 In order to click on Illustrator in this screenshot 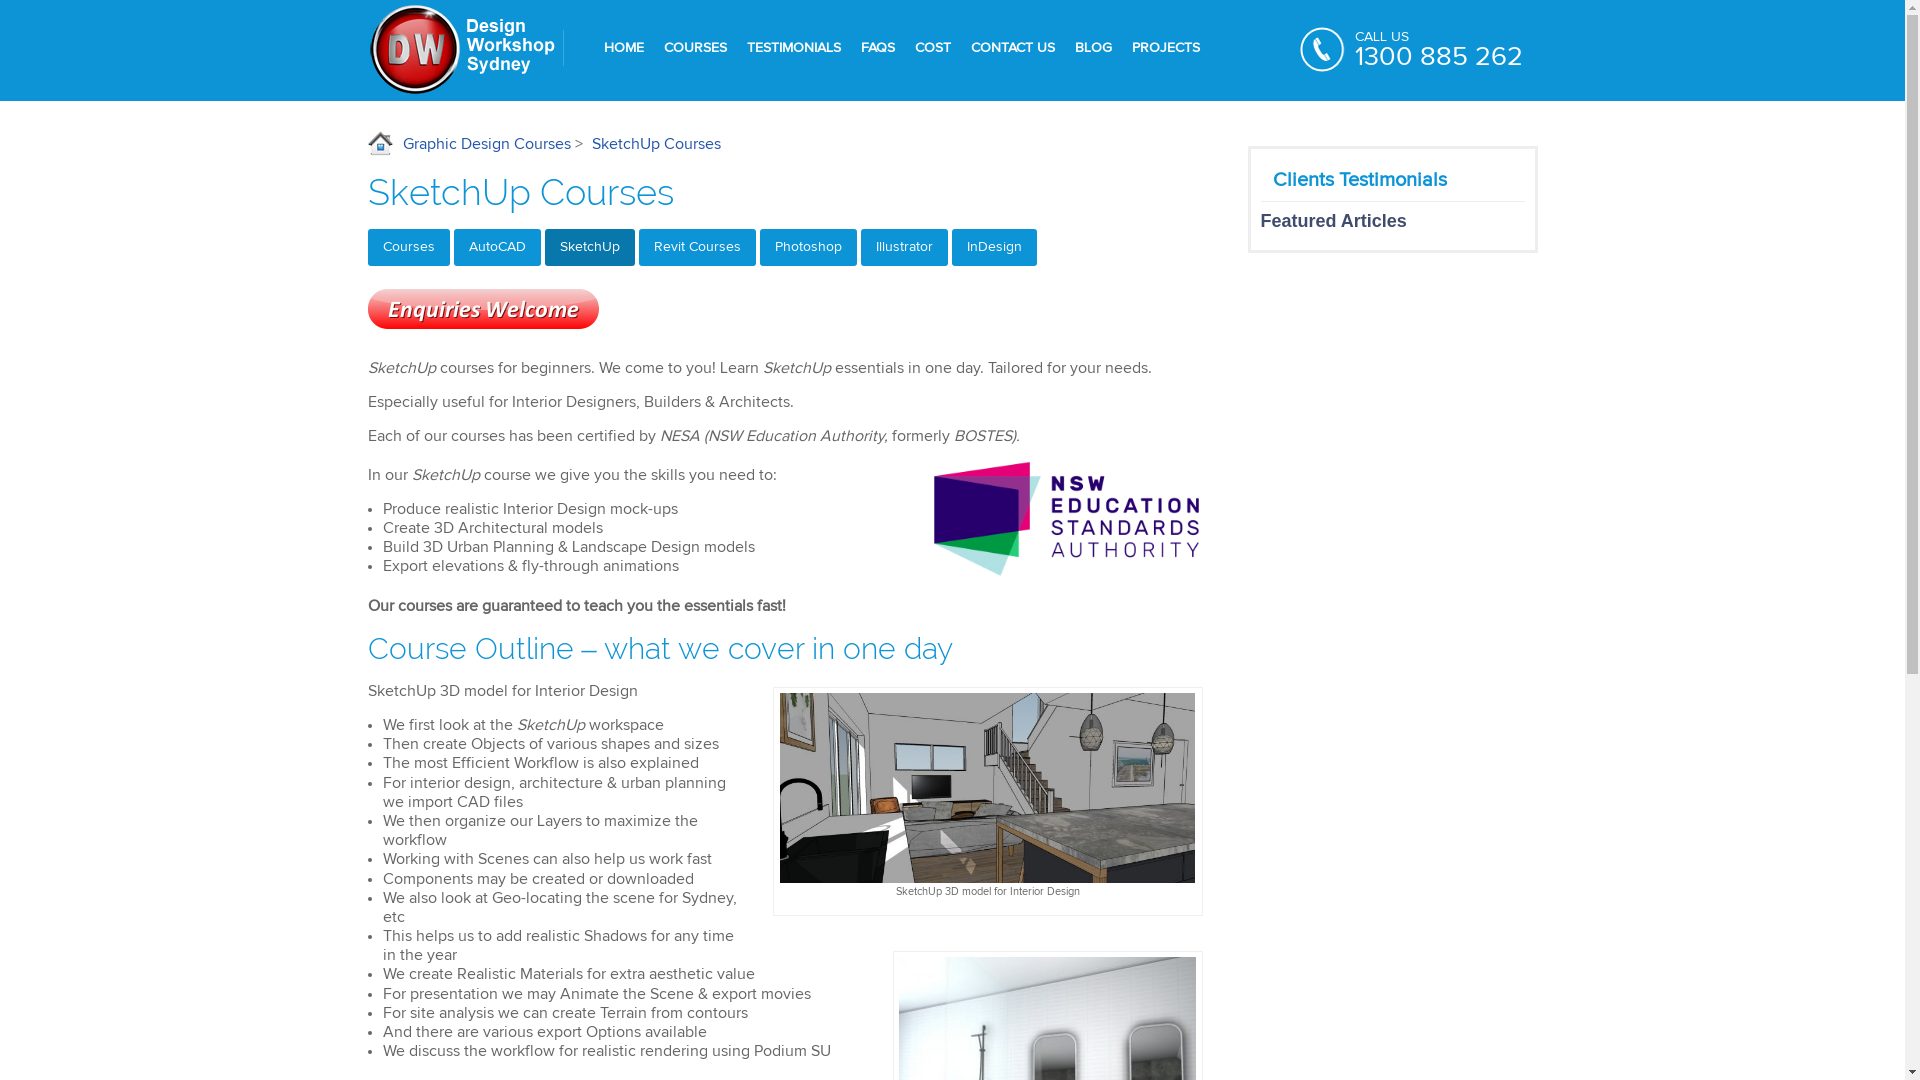, I will do `click(904, 248)`.